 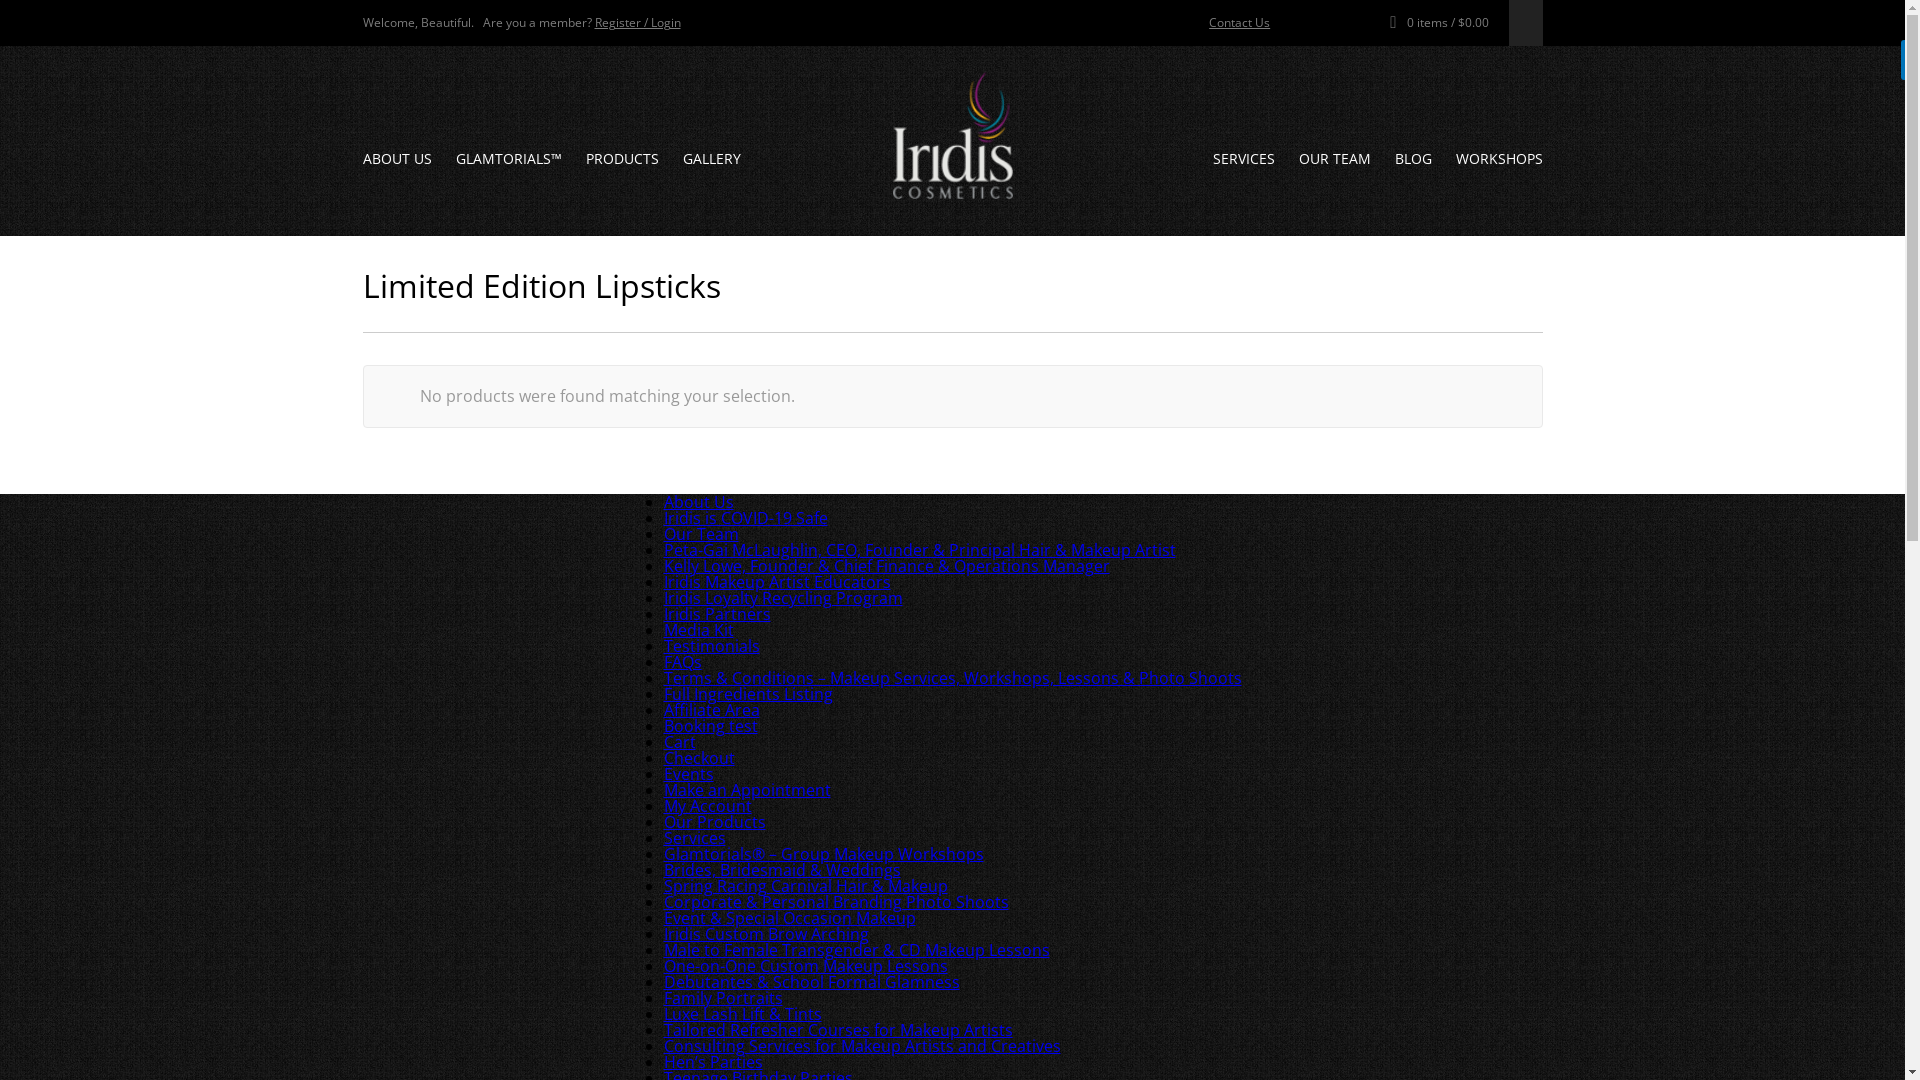 I want to click on Iridis Custom Brow Arching, so click(x=766, y=934).